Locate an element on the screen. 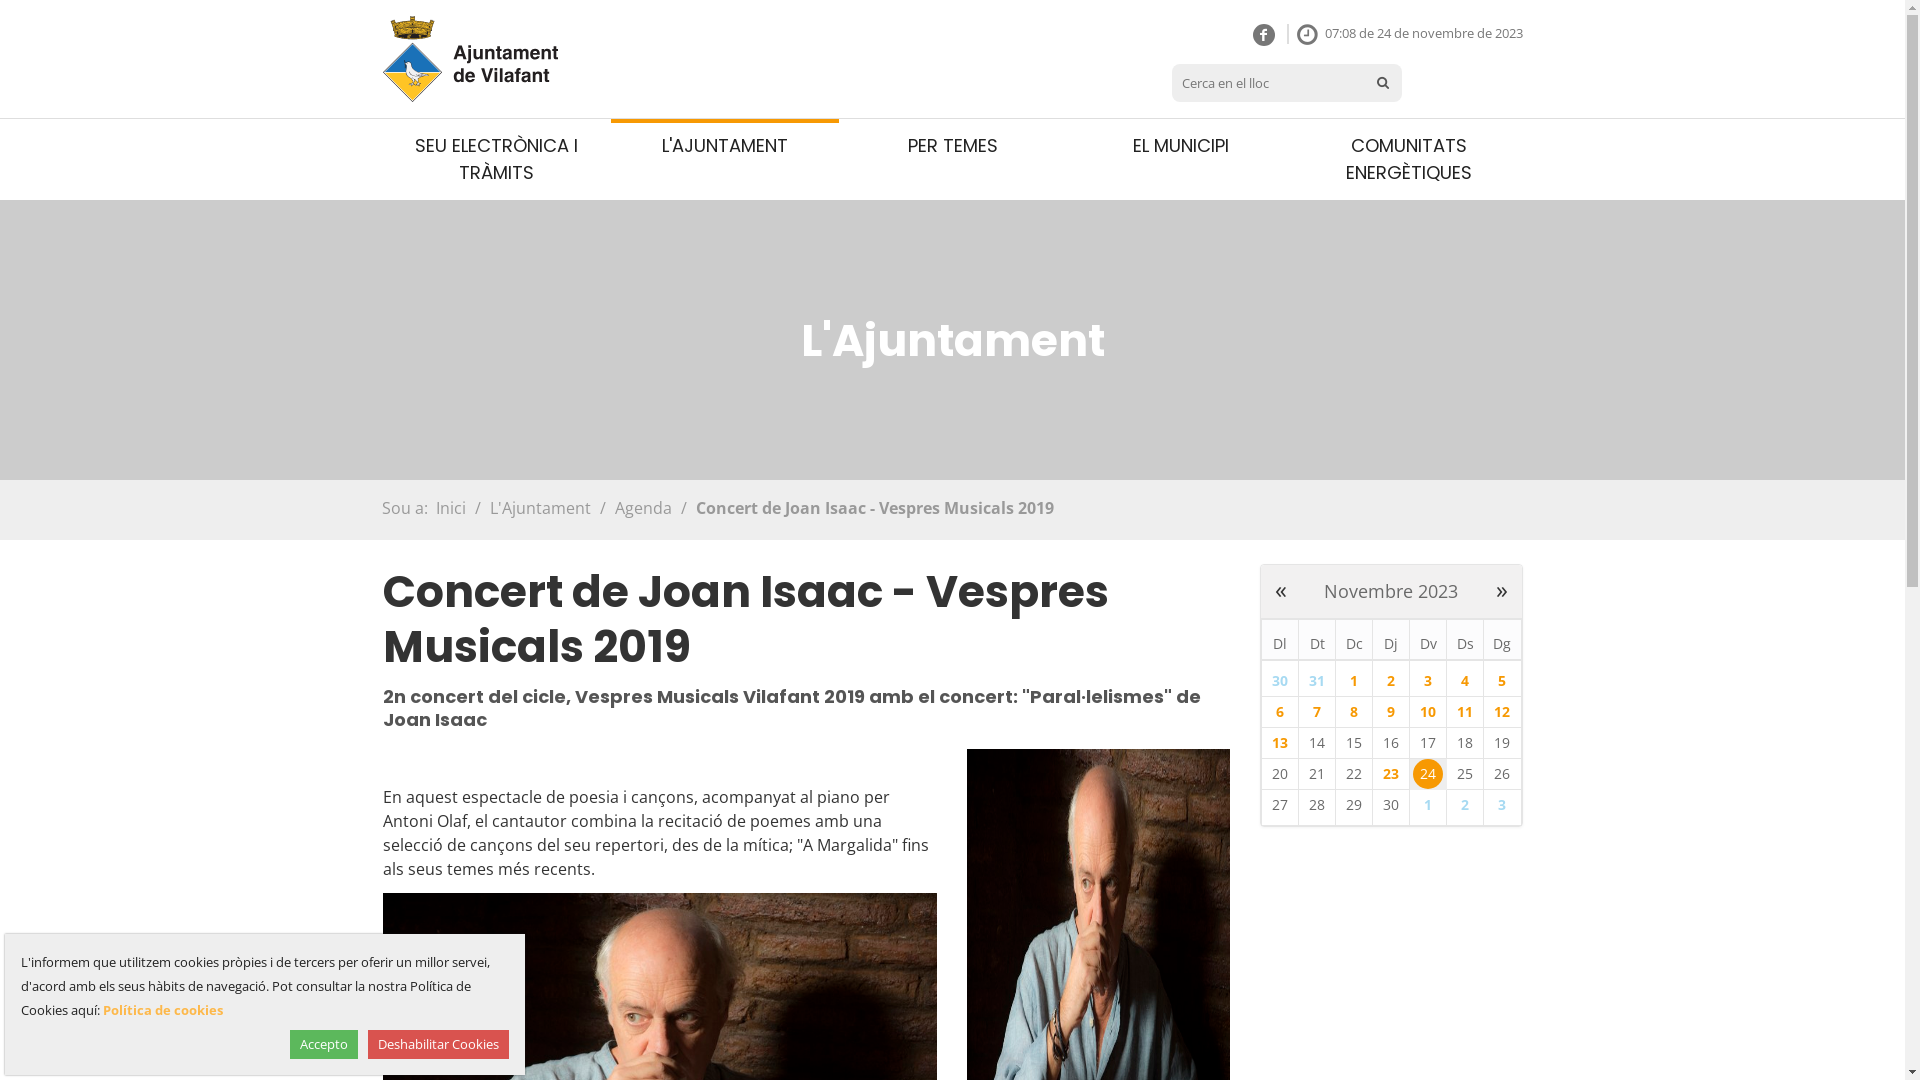  EL MUNICIPI is located at coordinates (1180, 146).